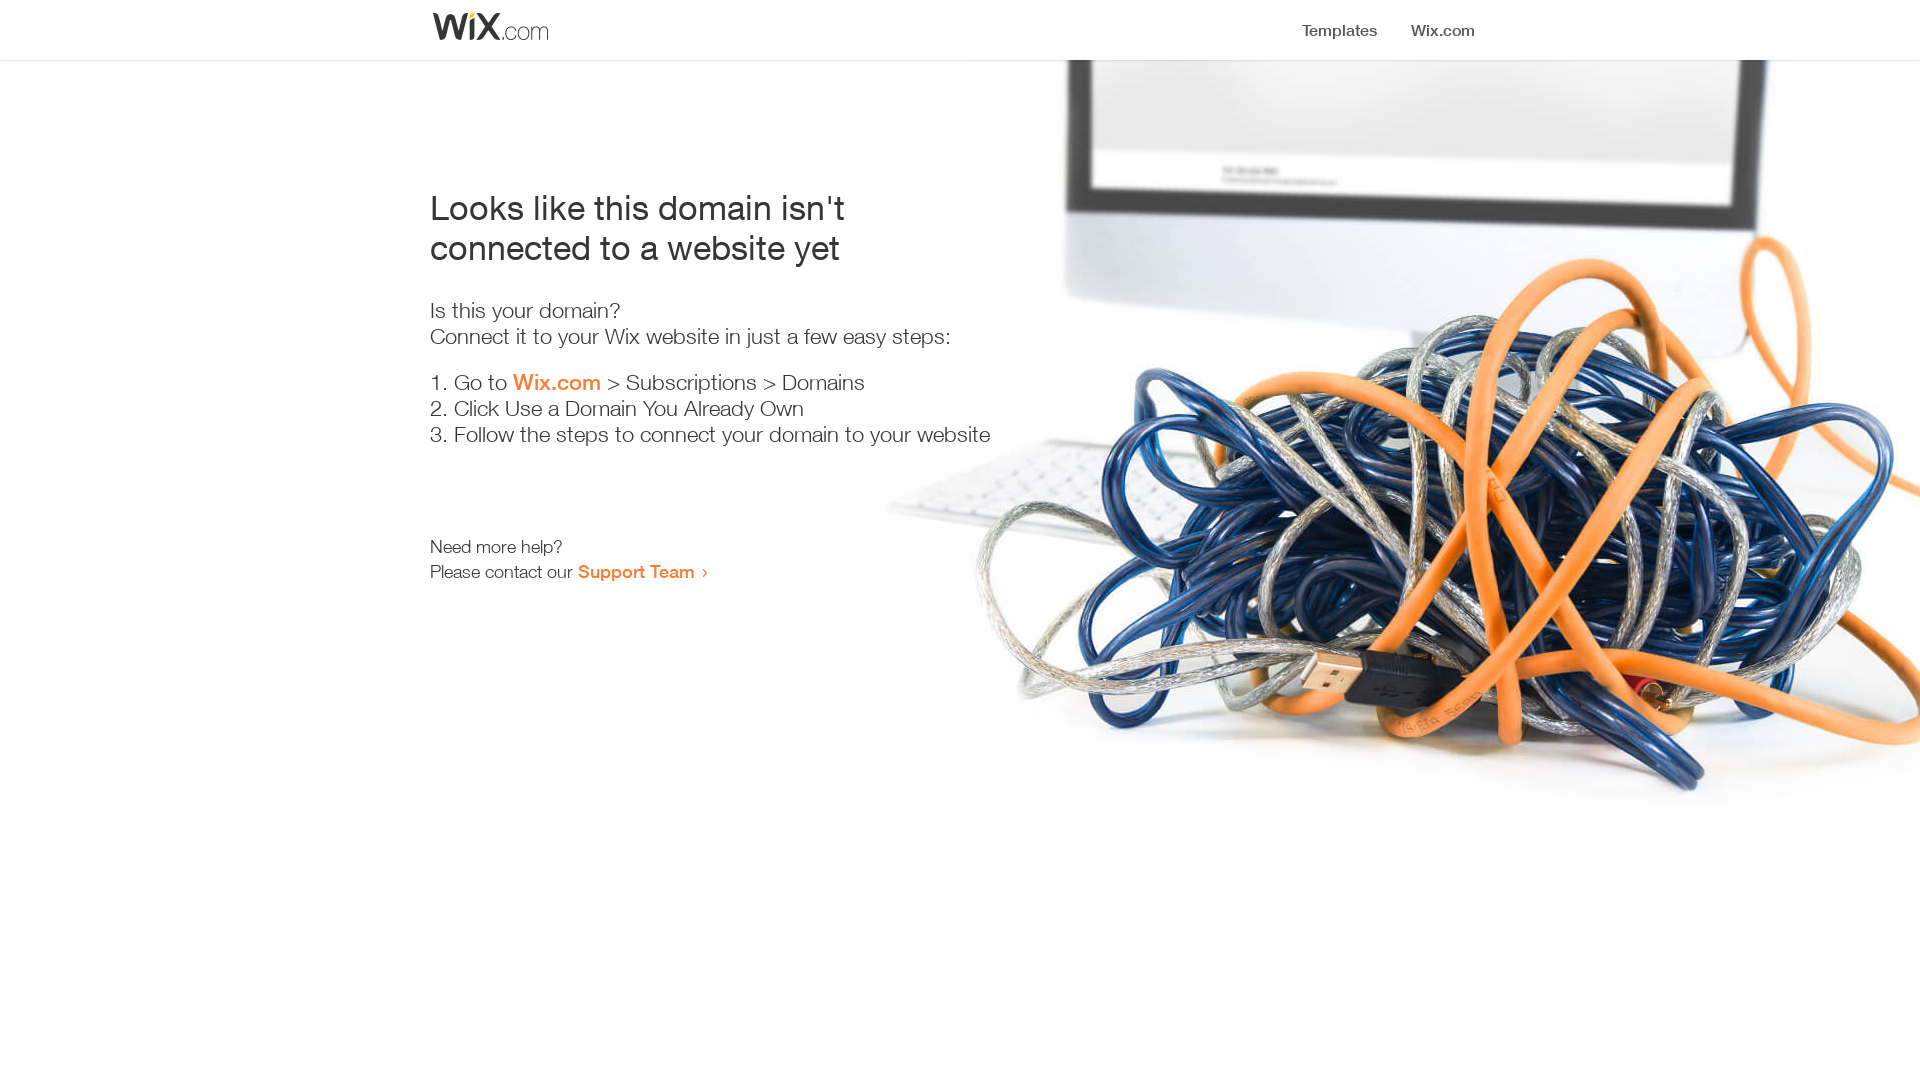 The width and height of the screenshot is (1920, 1080). What do you see at coordinates (557, 382) in the screenshot?
I see `Wix.com` at bounding box center [557, 382].